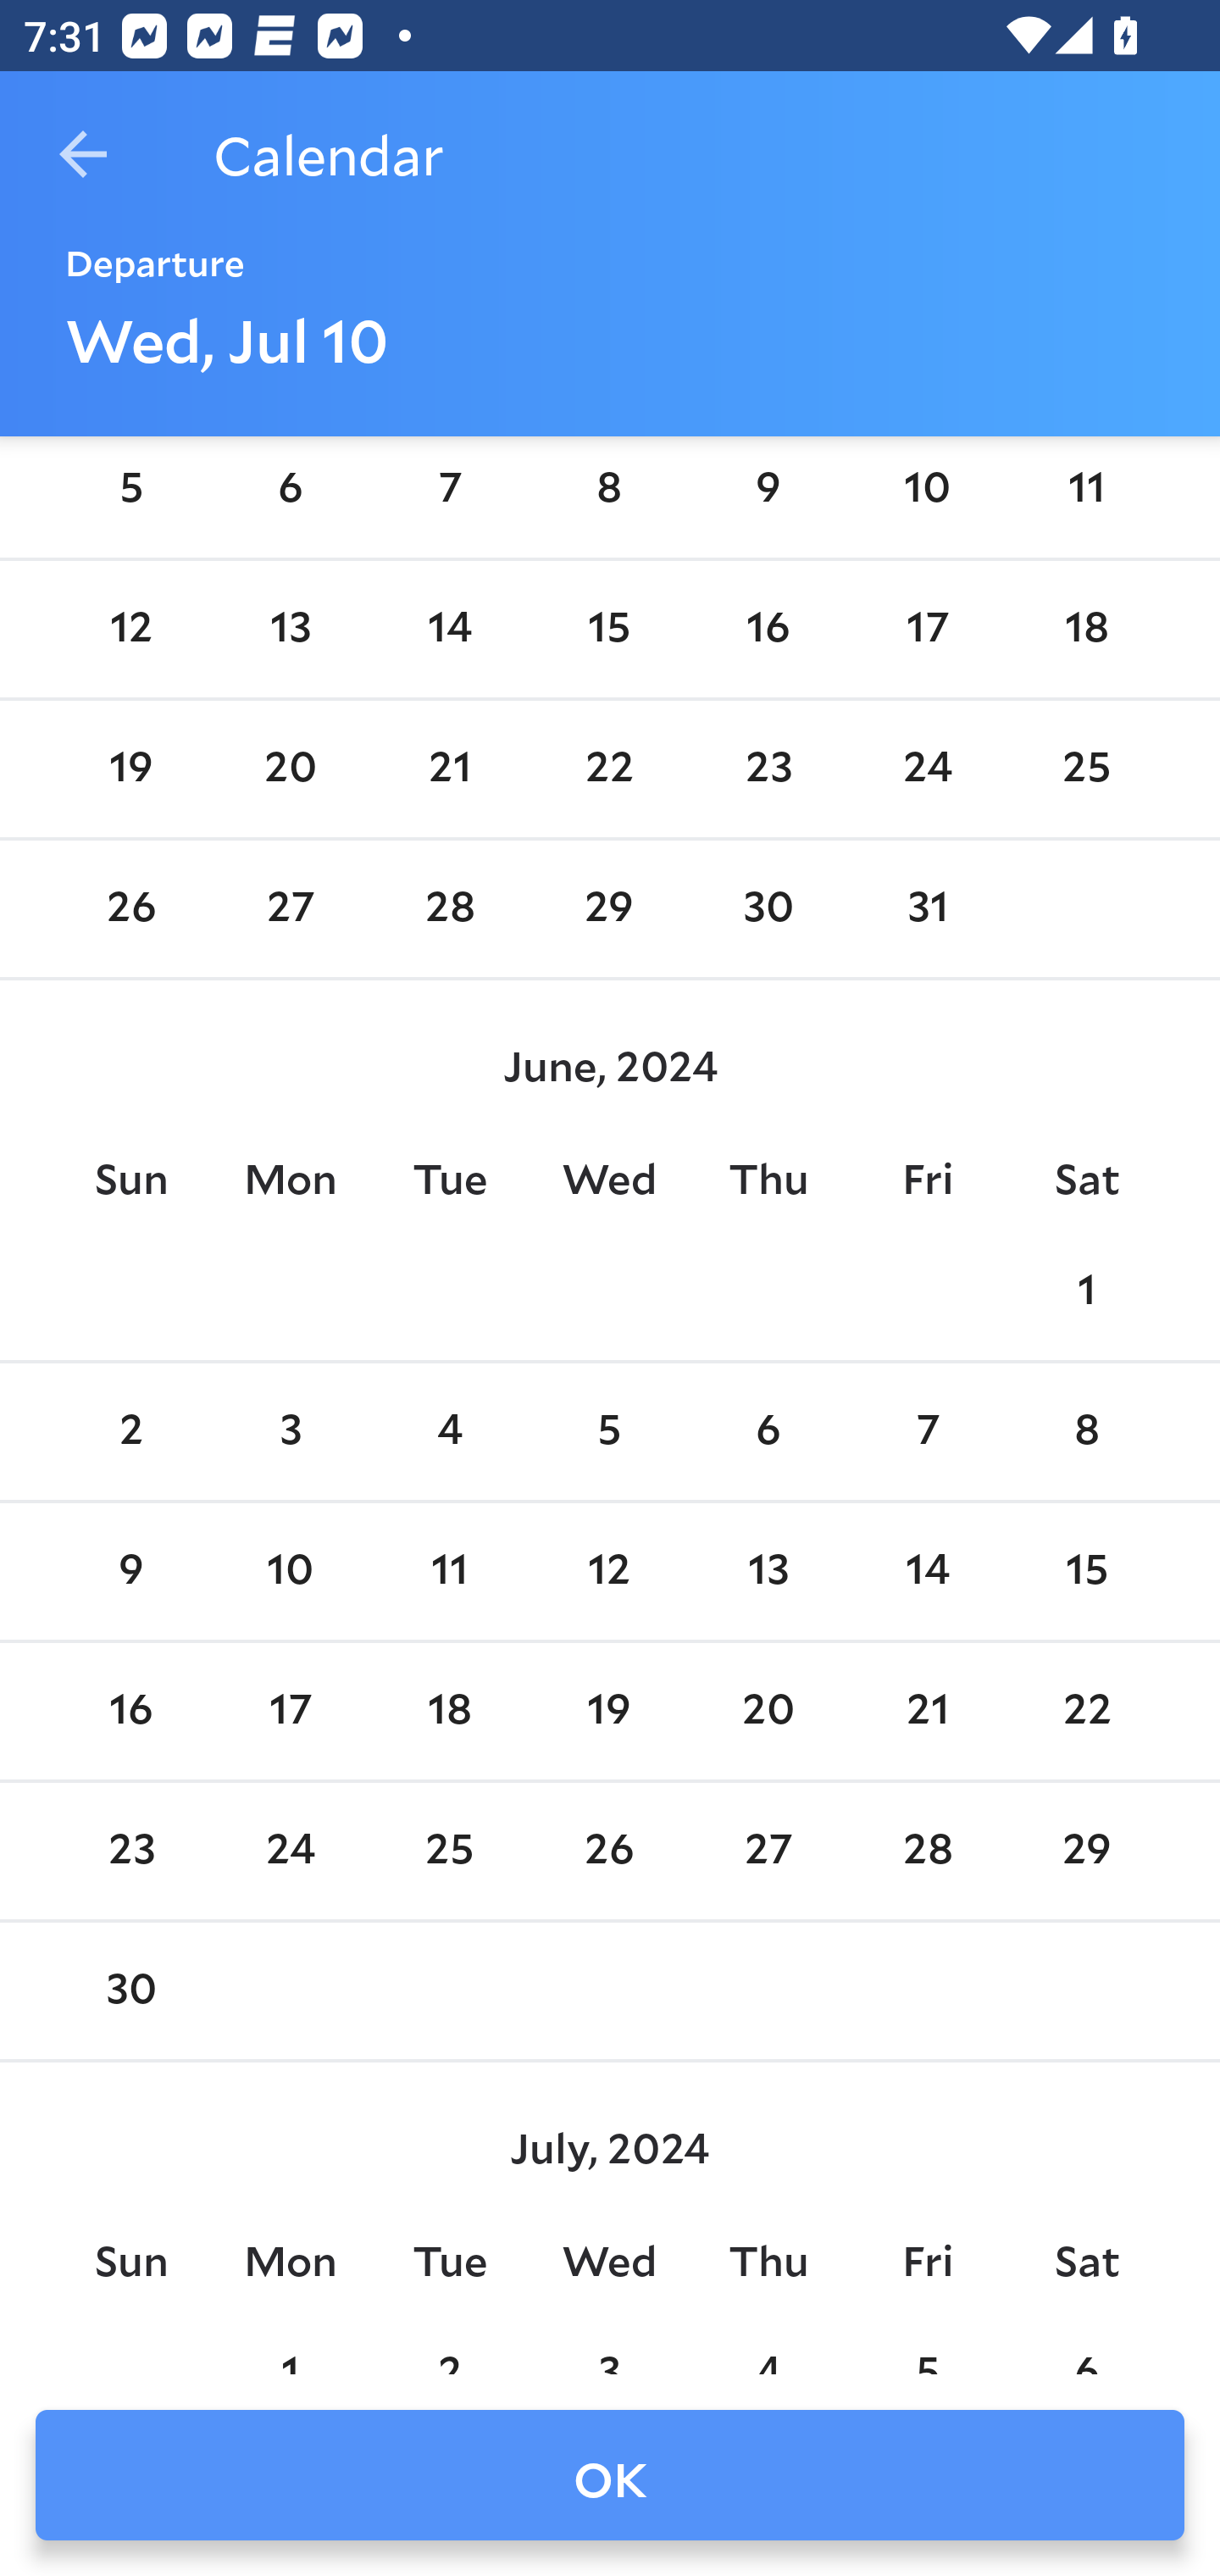  I want to click on 12, so click(130, 628).